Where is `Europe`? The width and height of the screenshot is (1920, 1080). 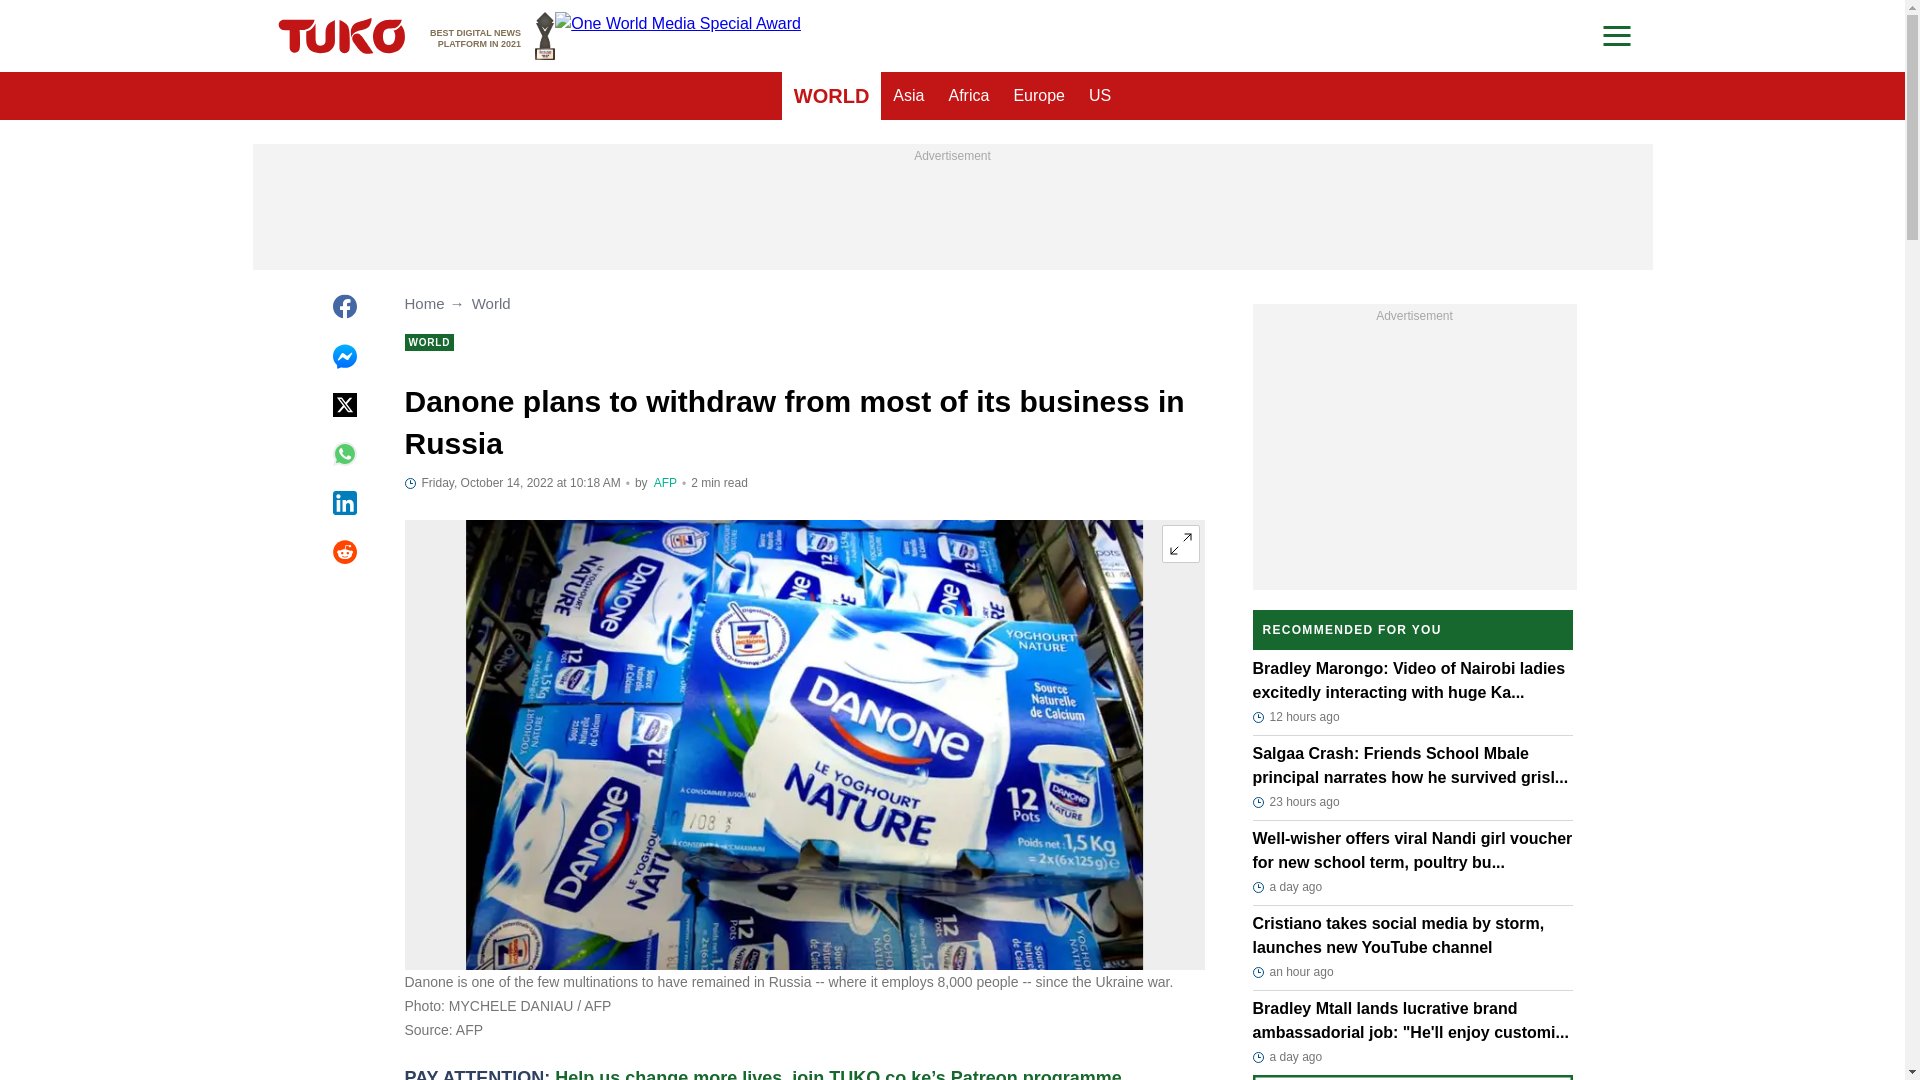 Europe is located at coordinates (1038, 96).